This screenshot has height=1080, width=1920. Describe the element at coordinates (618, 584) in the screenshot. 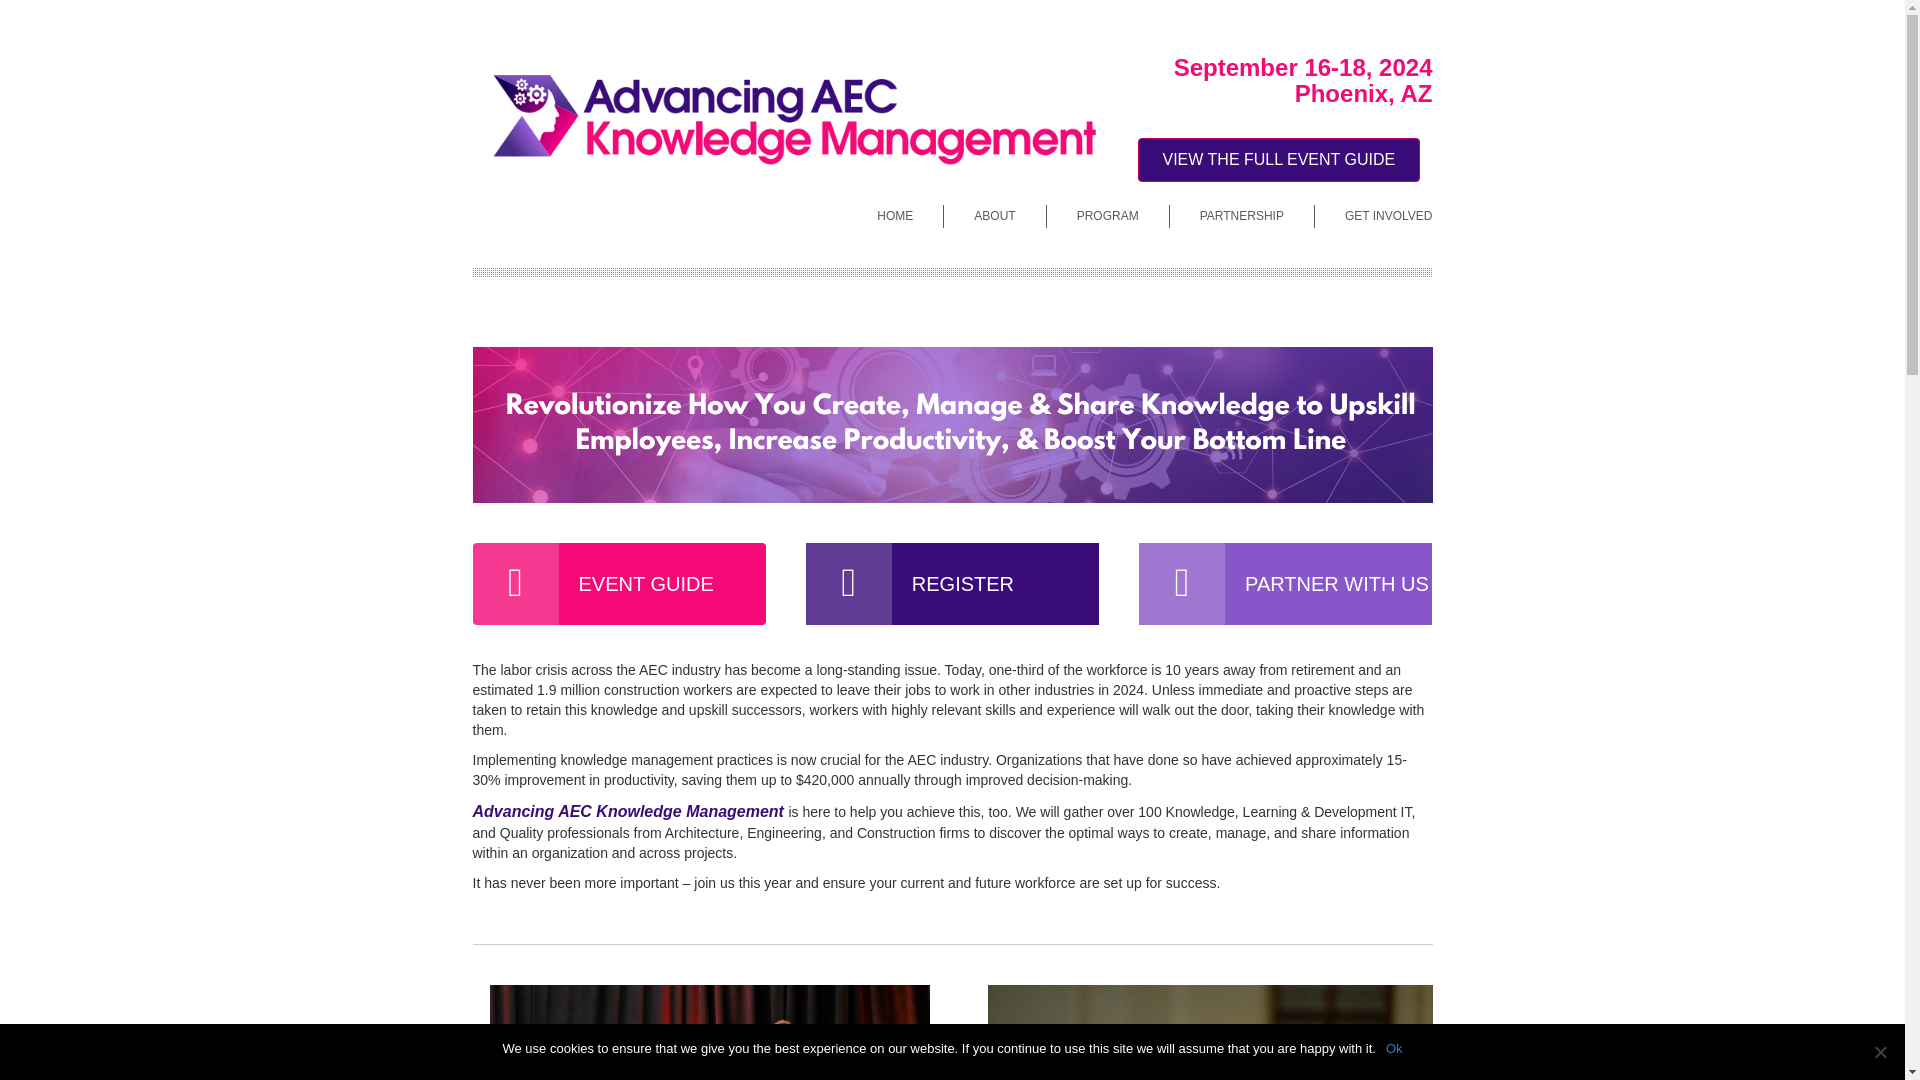

I see `EVENT GUIDE` at that location.